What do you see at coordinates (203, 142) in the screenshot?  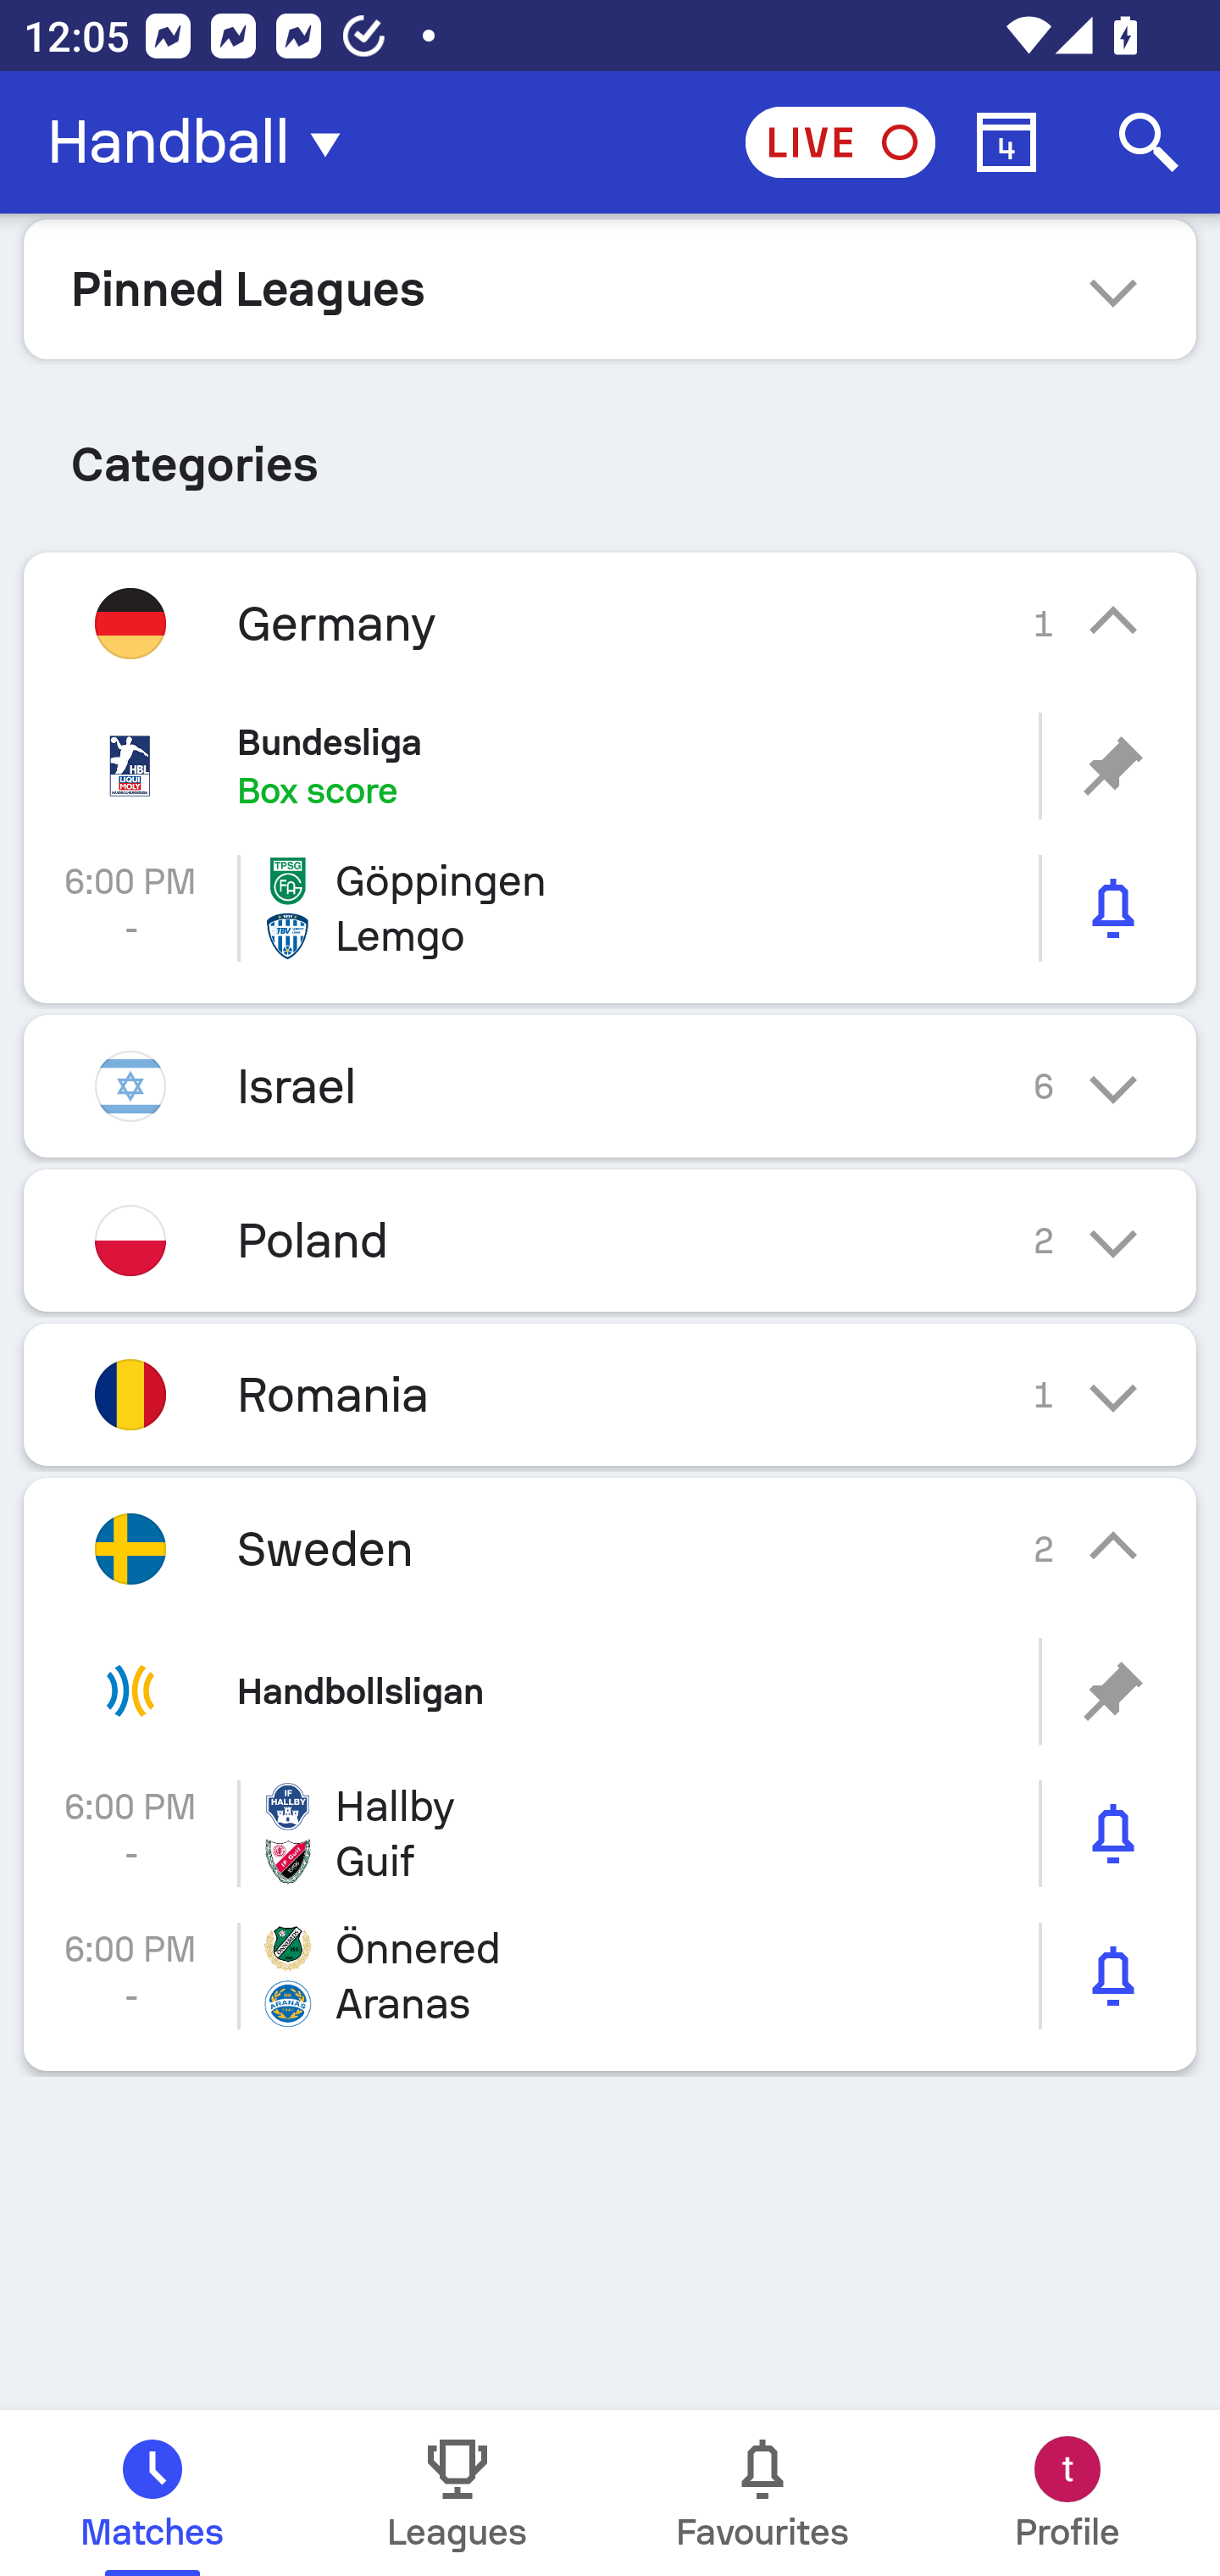 I see `Handball` at bounding box center [203, 142].